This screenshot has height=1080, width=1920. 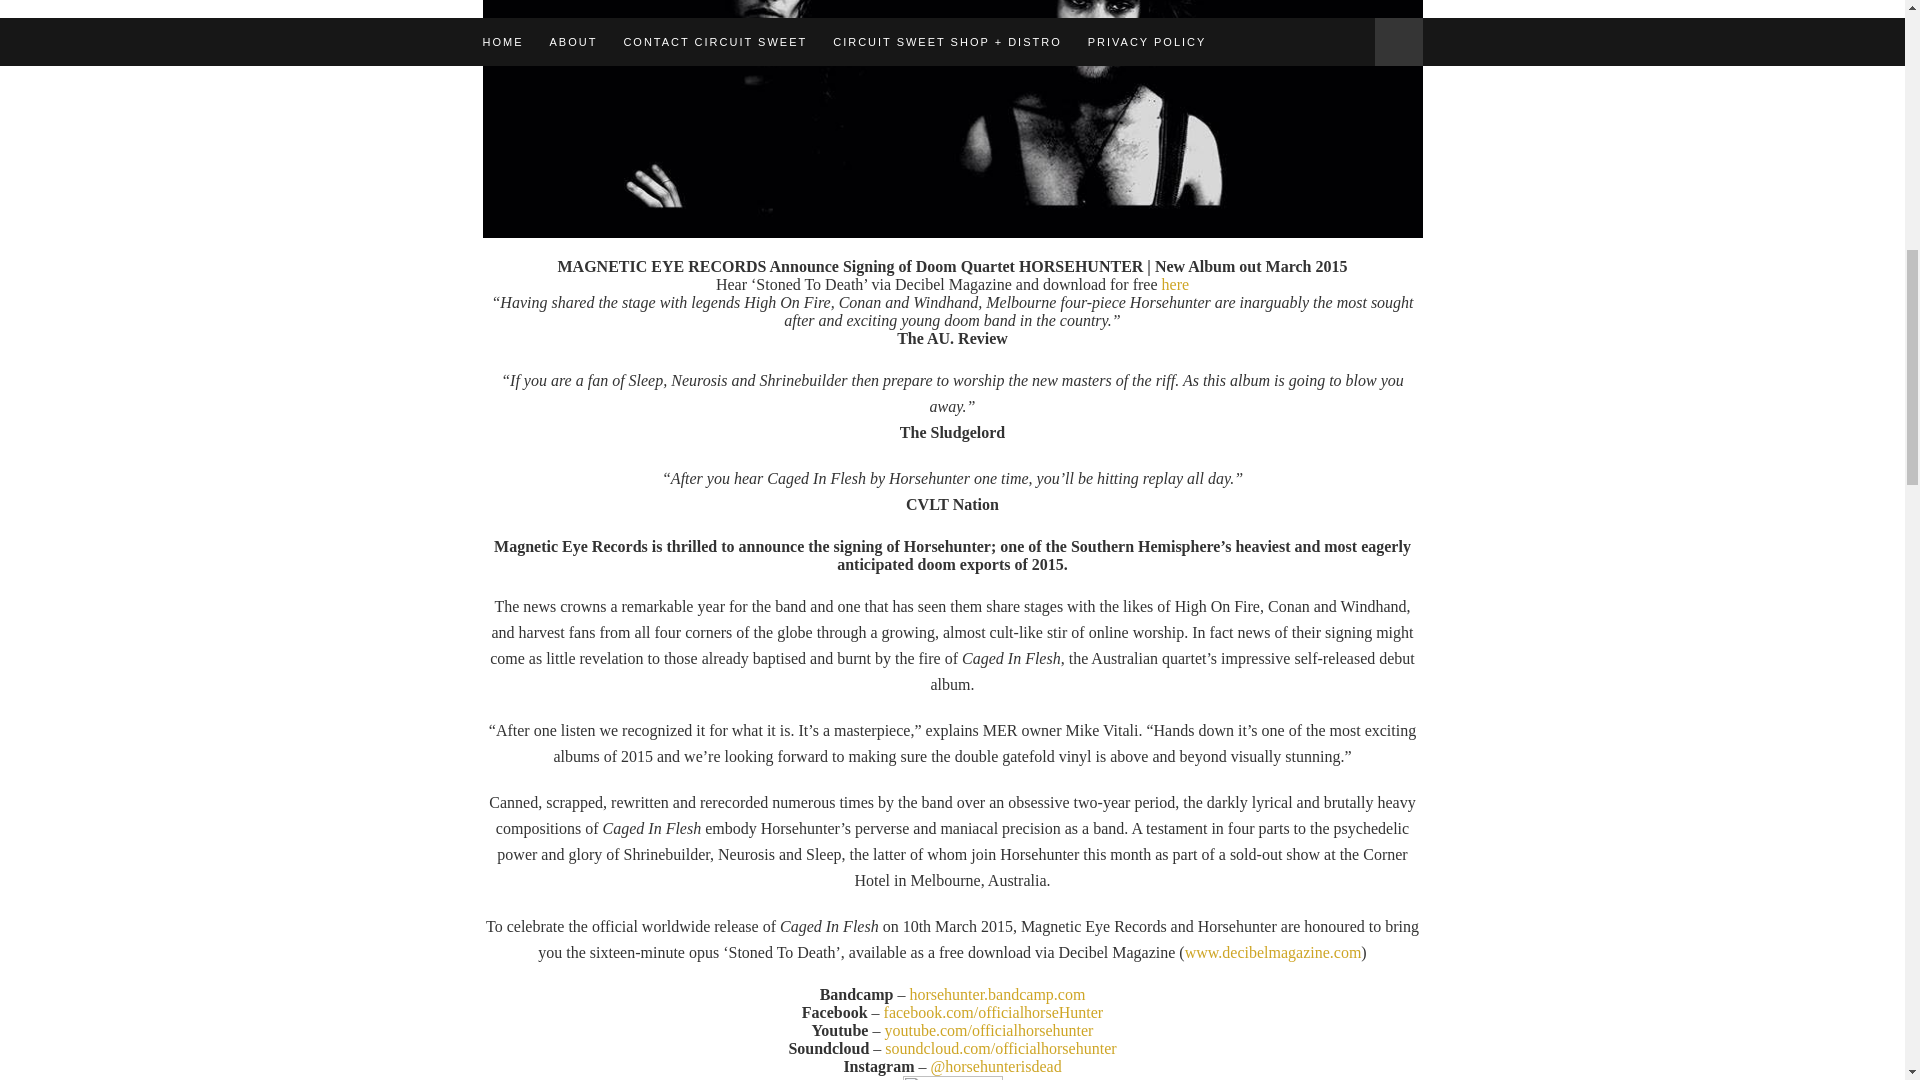 What do you see at coordinates (1002, 1066) in the screenshot?
I see `horsehunterisdead` at bounding box center [1002, 1066].